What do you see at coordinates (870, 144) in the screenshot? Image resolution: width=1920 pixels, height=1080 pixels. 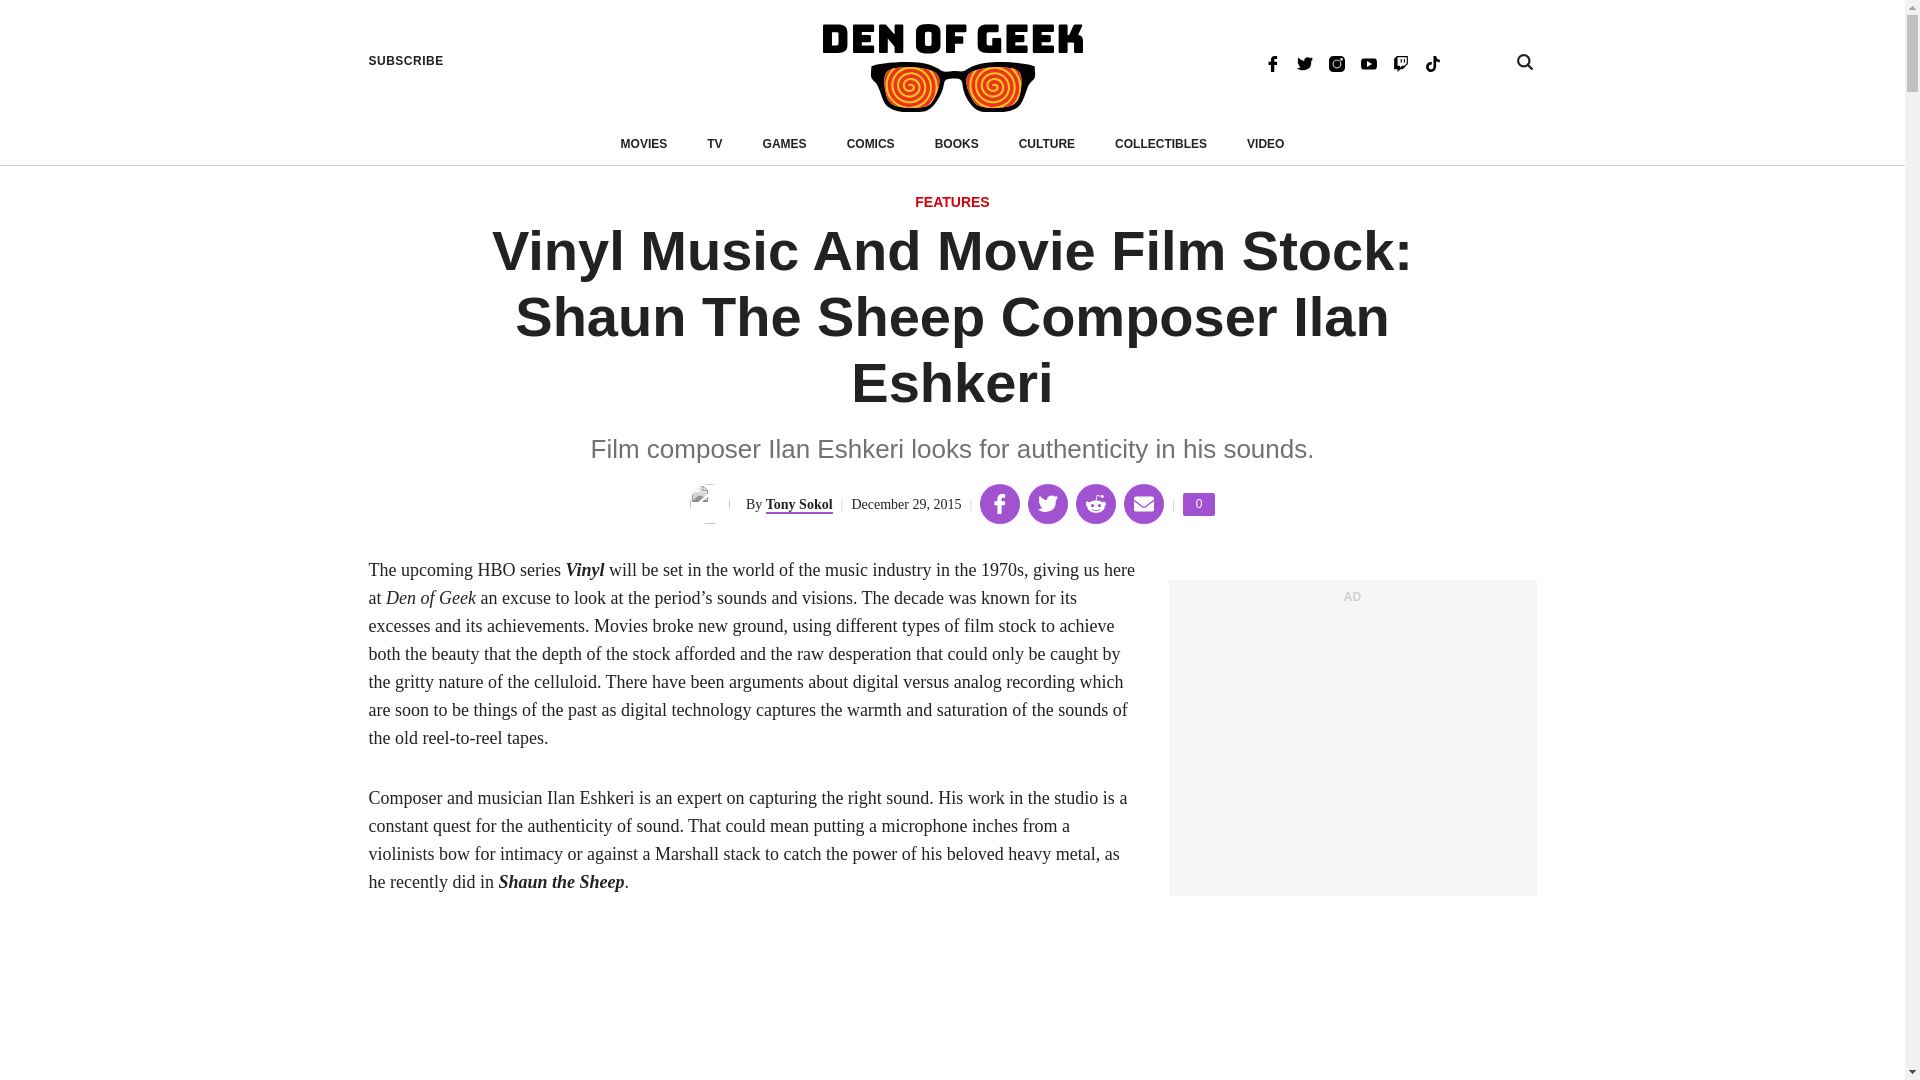 I see `COMICS` at bounding box center [870, 144].